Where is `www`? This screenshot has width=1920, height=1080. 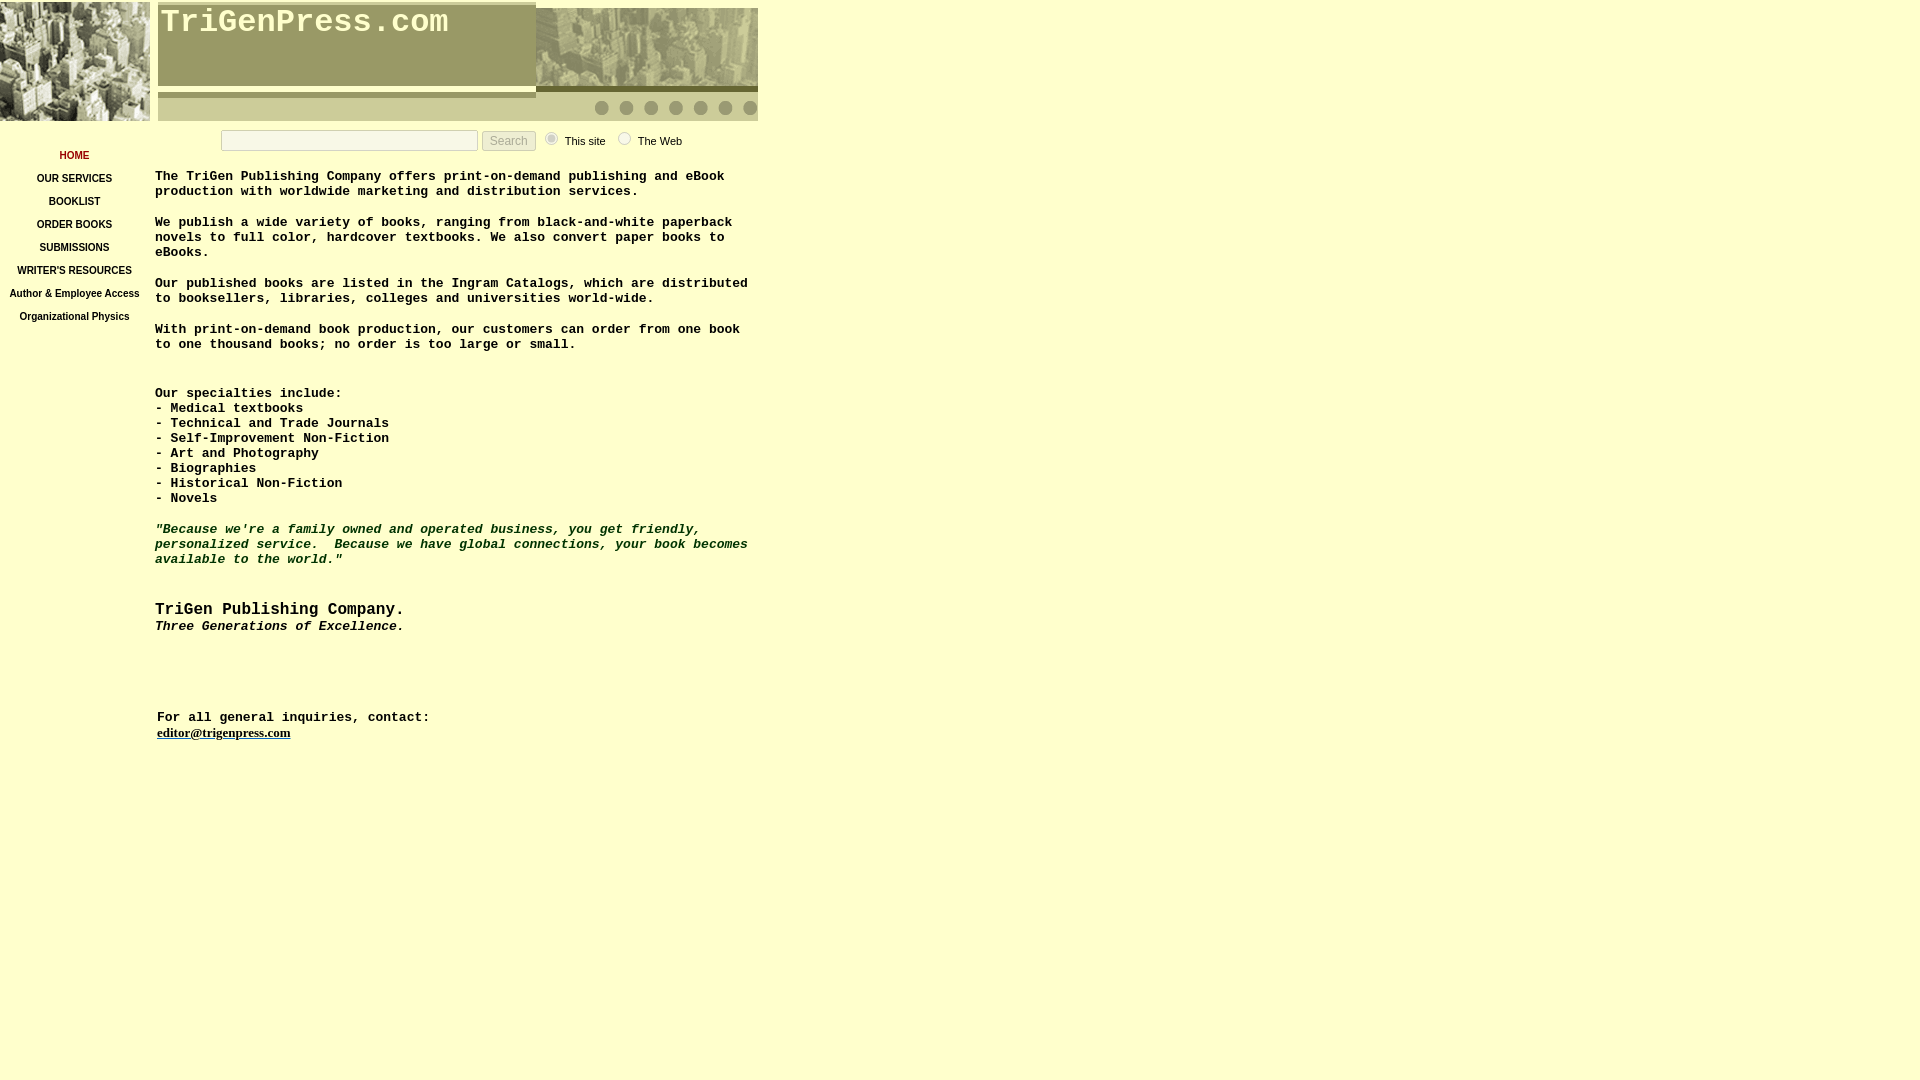 www is located at coordinates (624, 138).